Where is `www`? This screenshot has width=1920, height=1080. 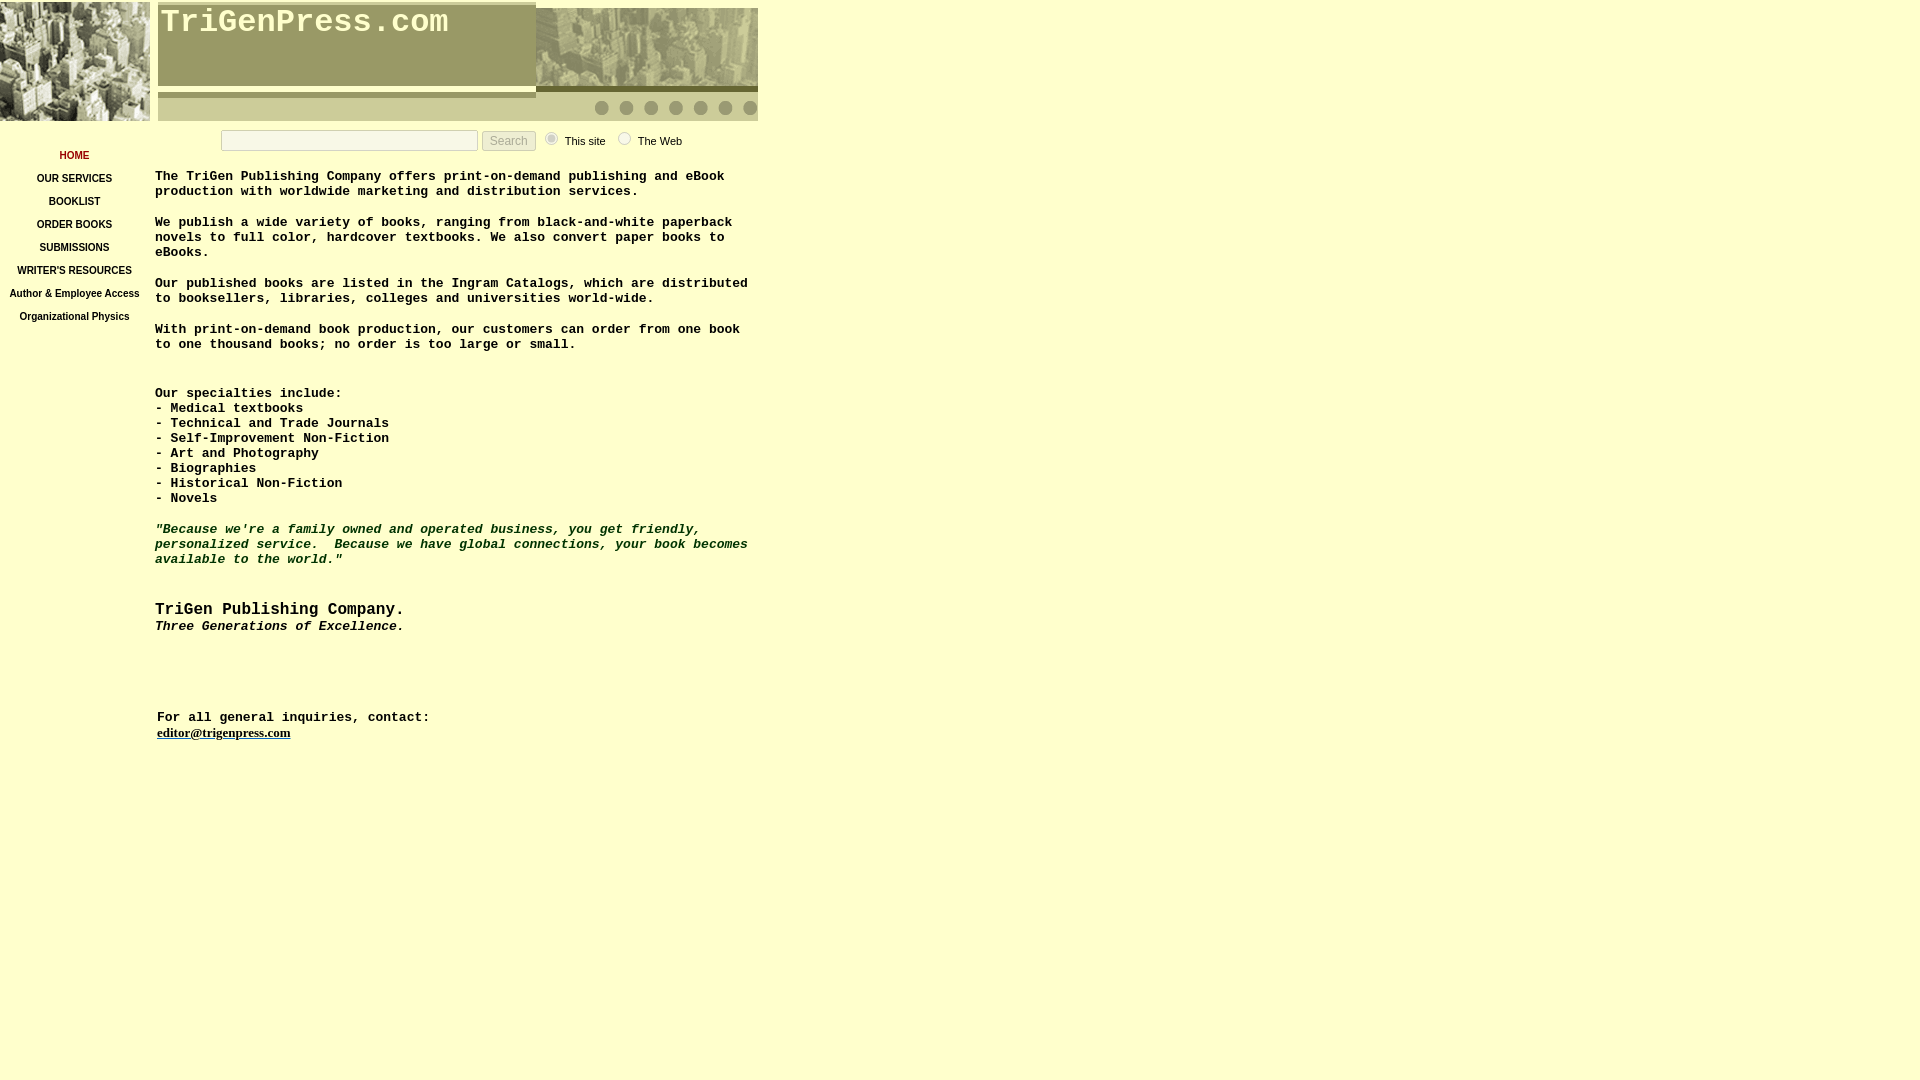 www is located at coordinates (624, 138).